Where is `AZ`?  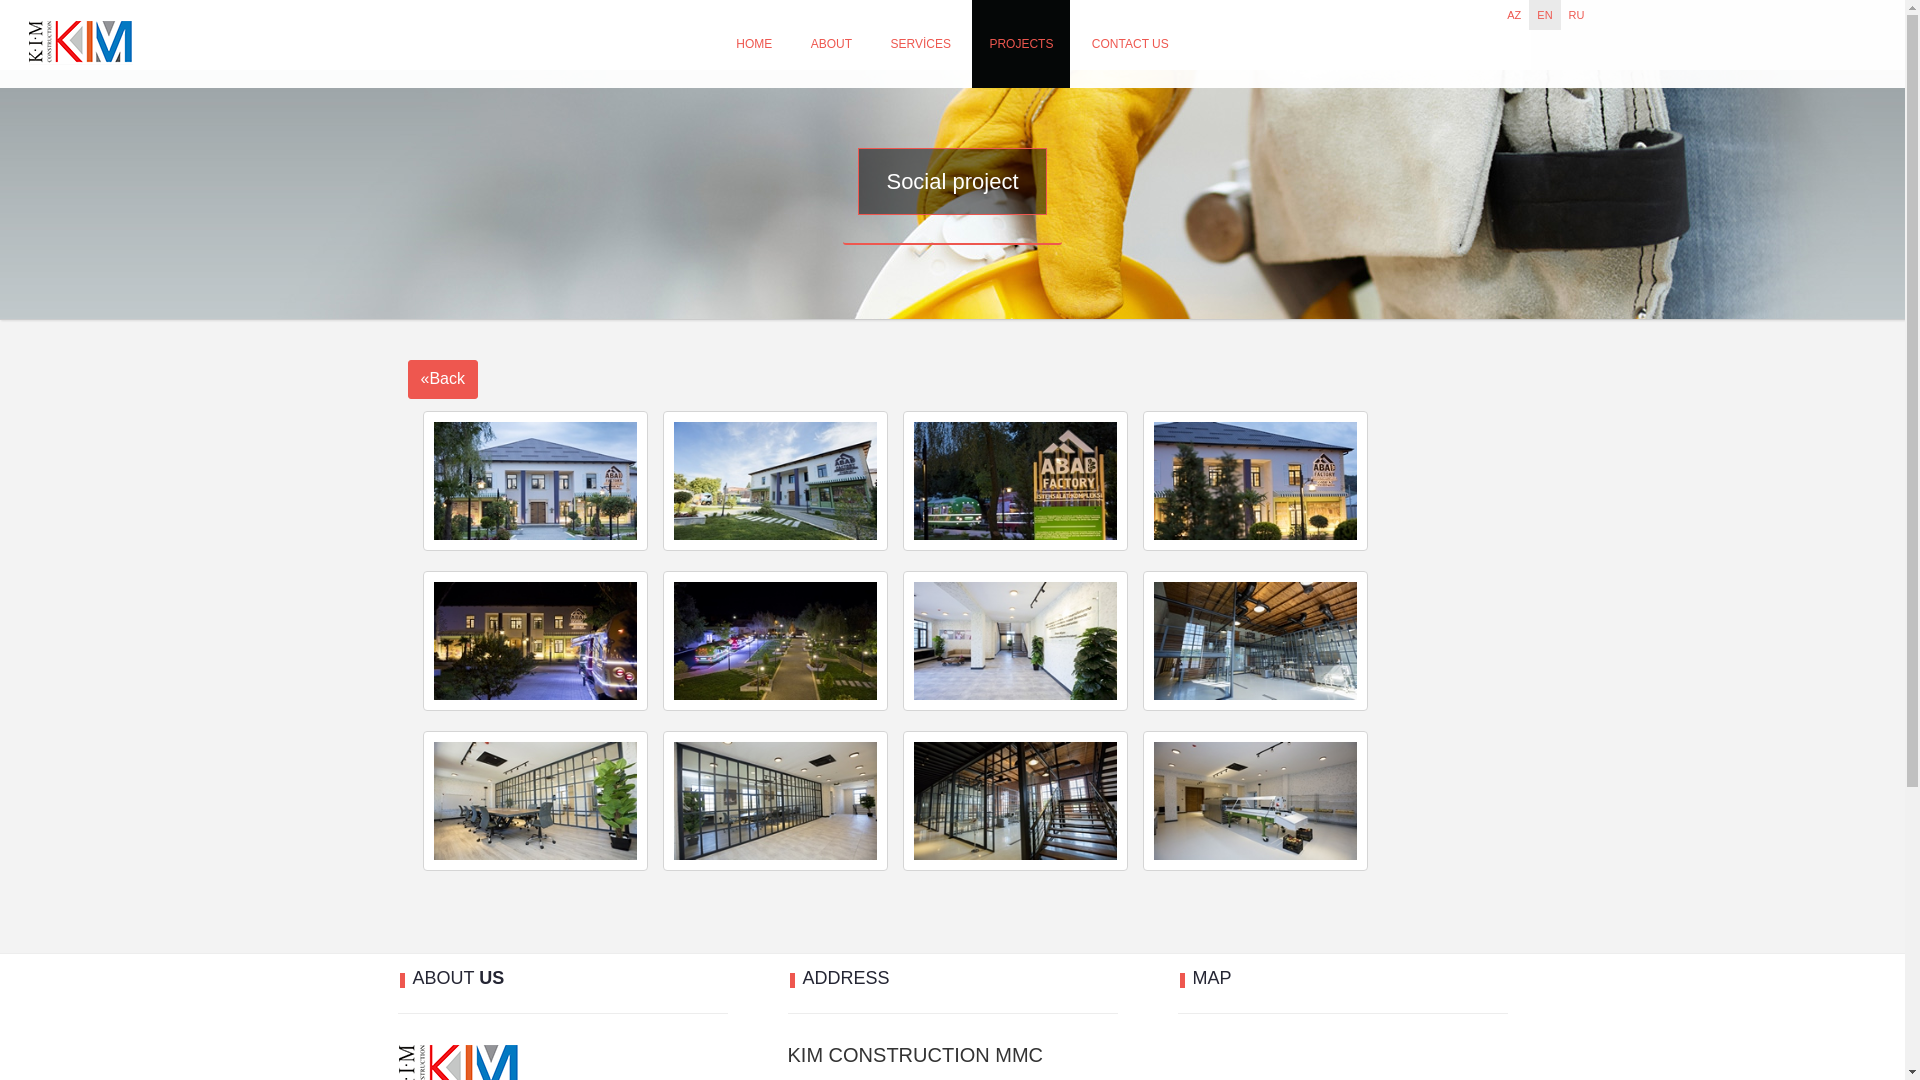
AZ is located at coordinates (1514, 15).